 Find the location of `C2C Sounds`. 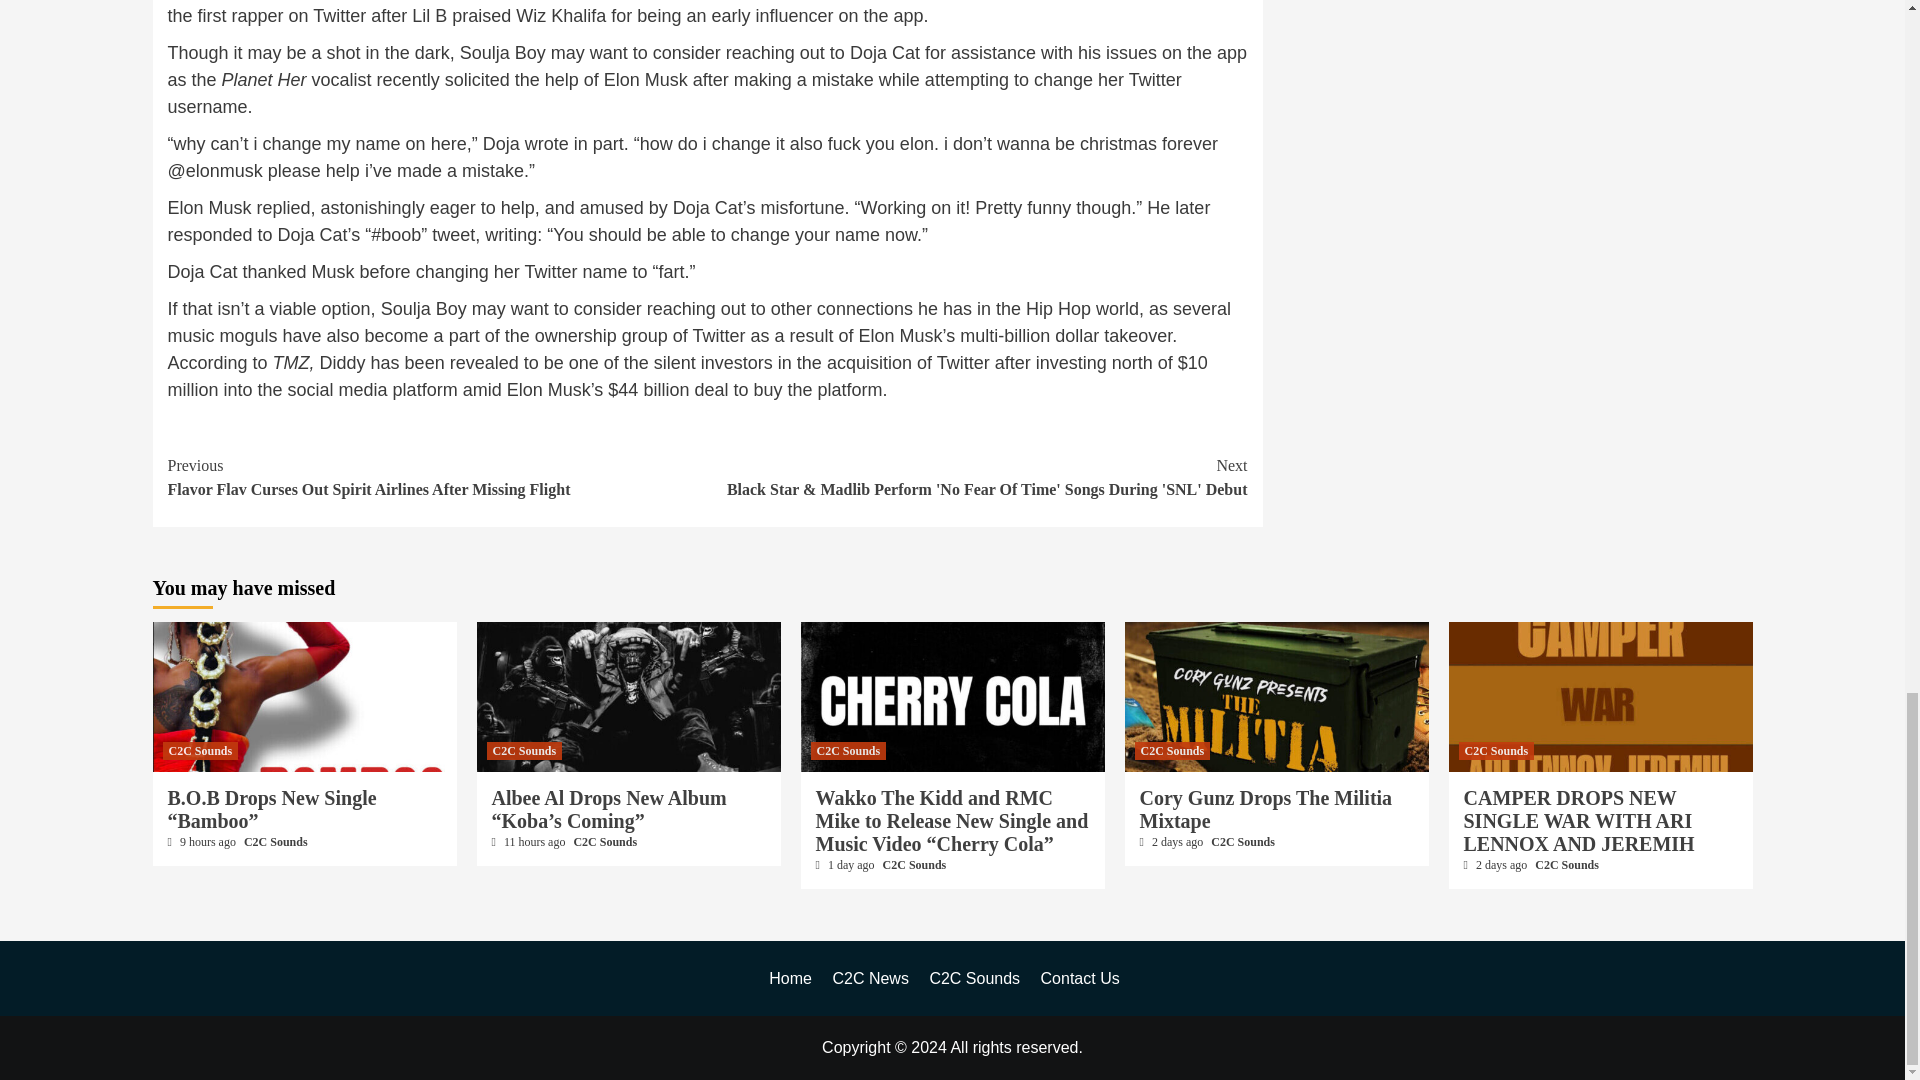

C2C Sounds is located at coordinates (275, 841).